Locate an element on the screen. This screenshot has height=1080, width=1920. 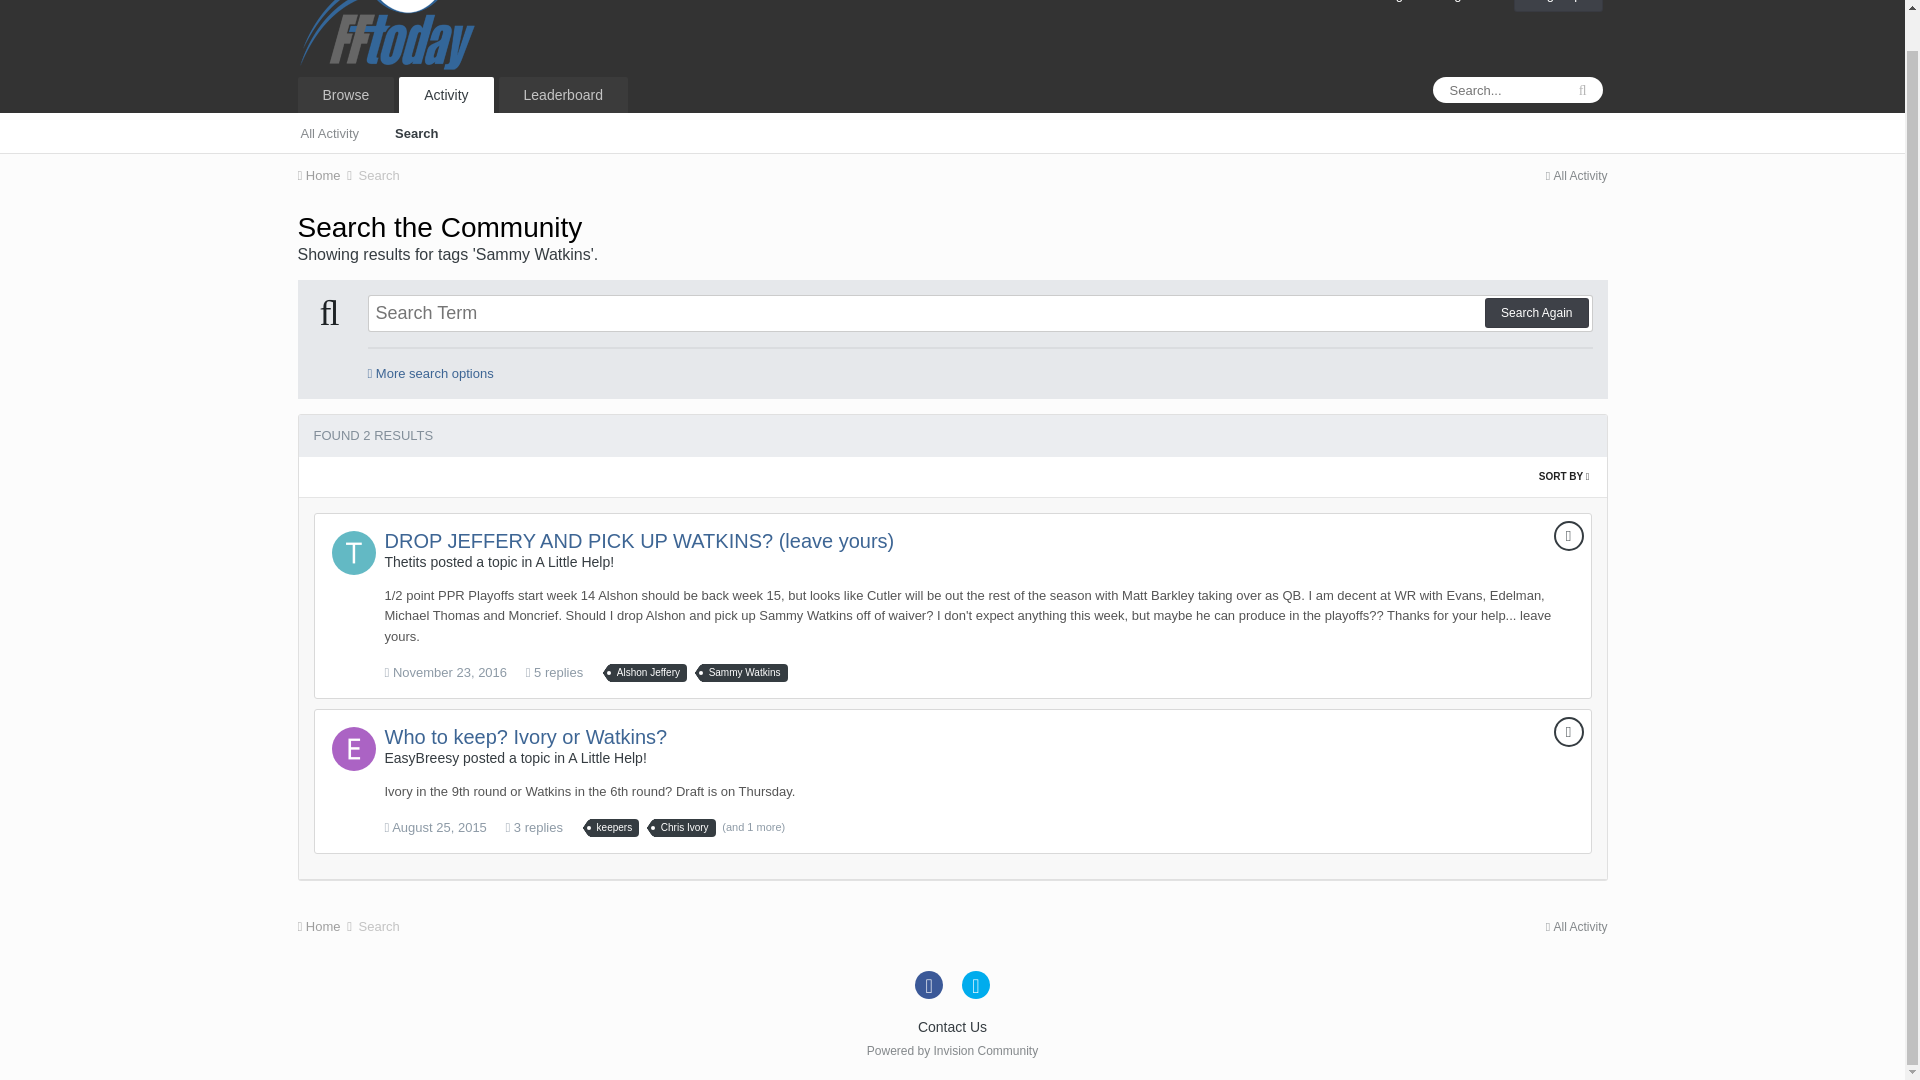
More search options is located at coordinates (430, 374).